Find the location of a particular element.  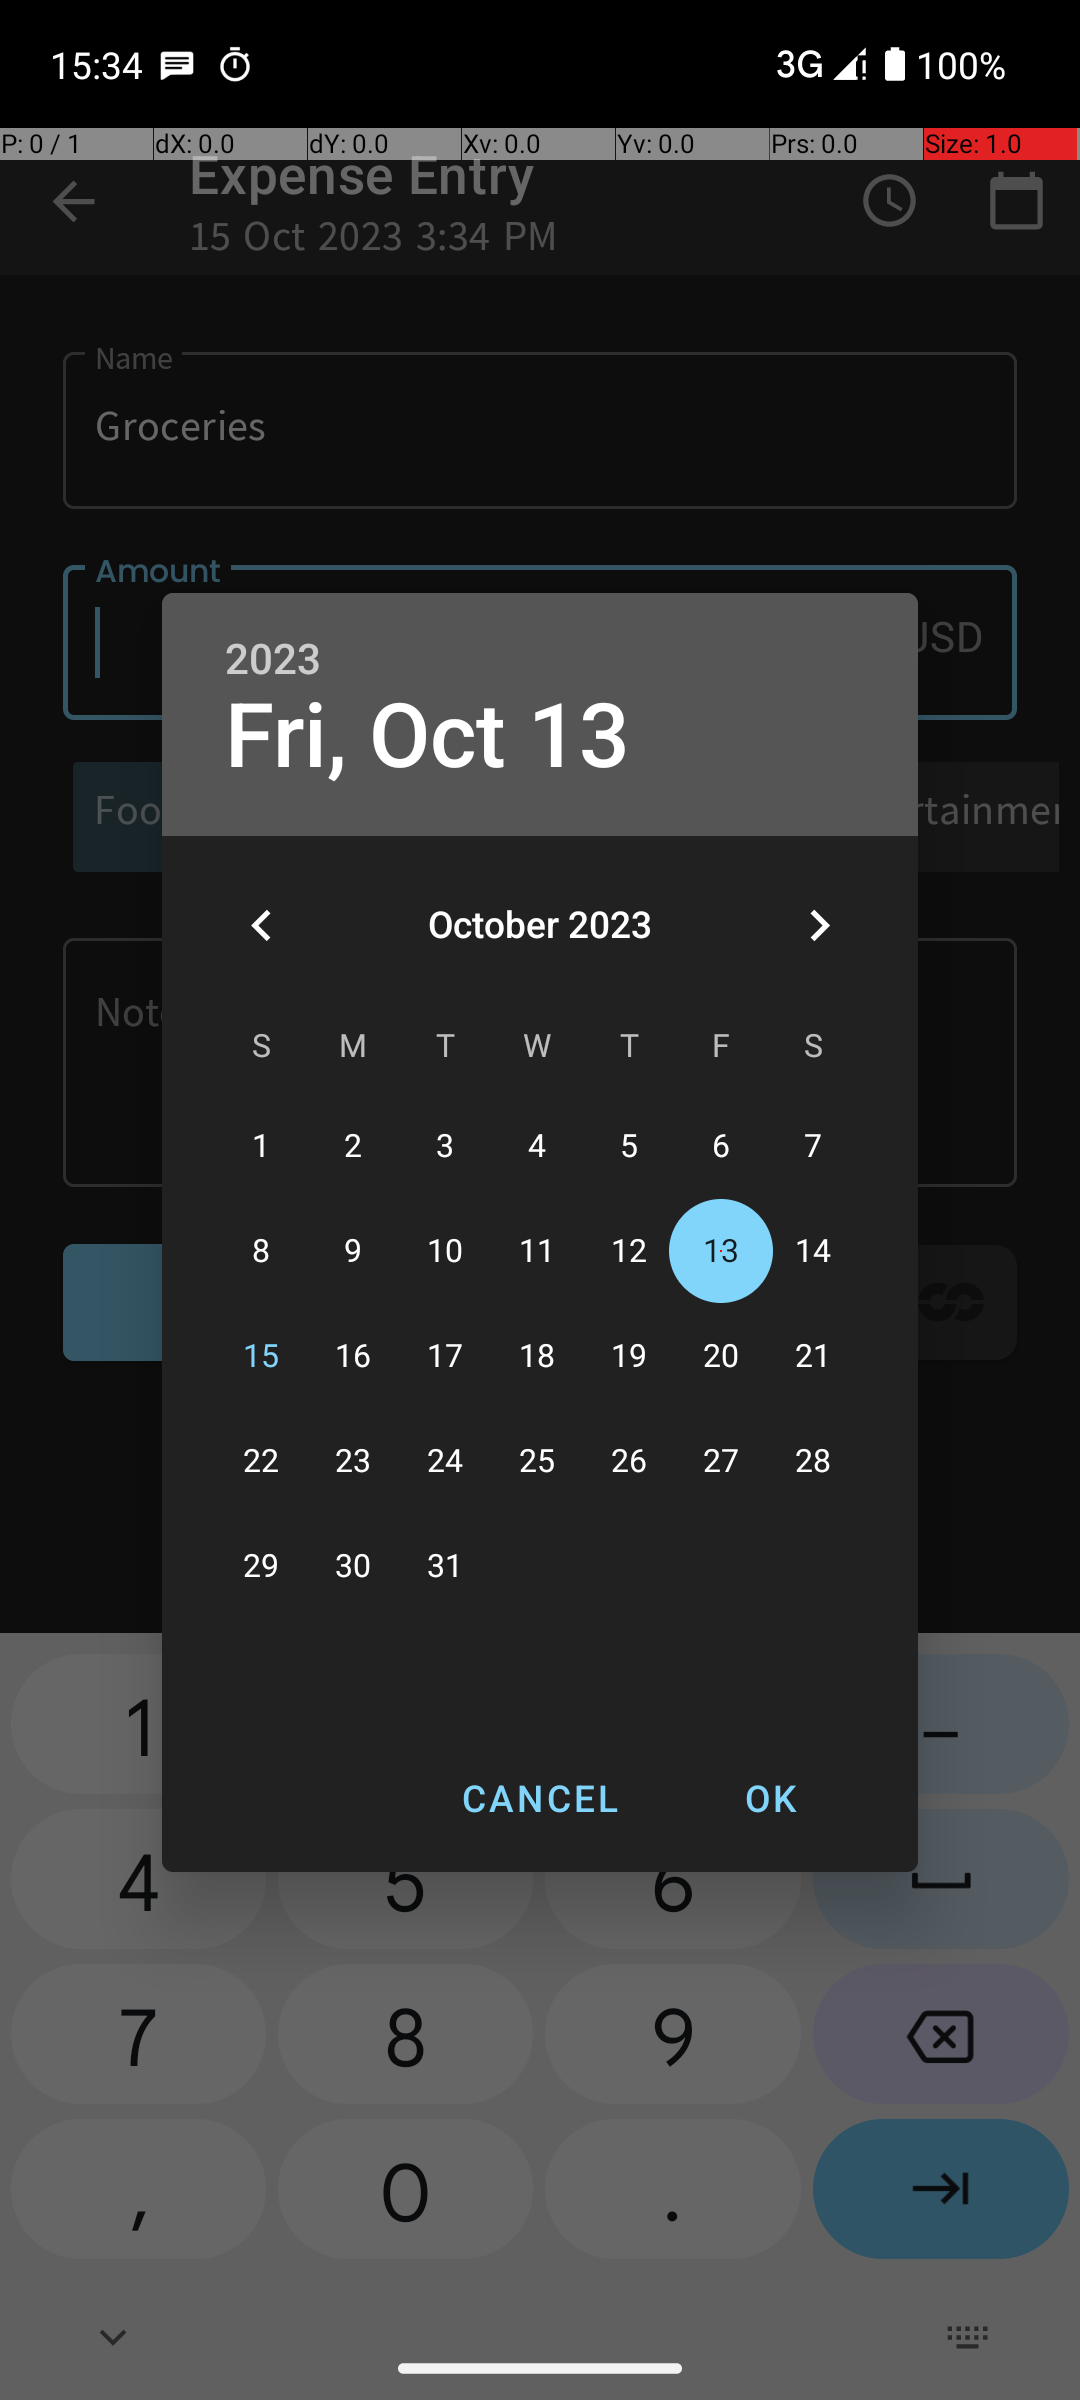

29 is located at coordinates (261, 1566).